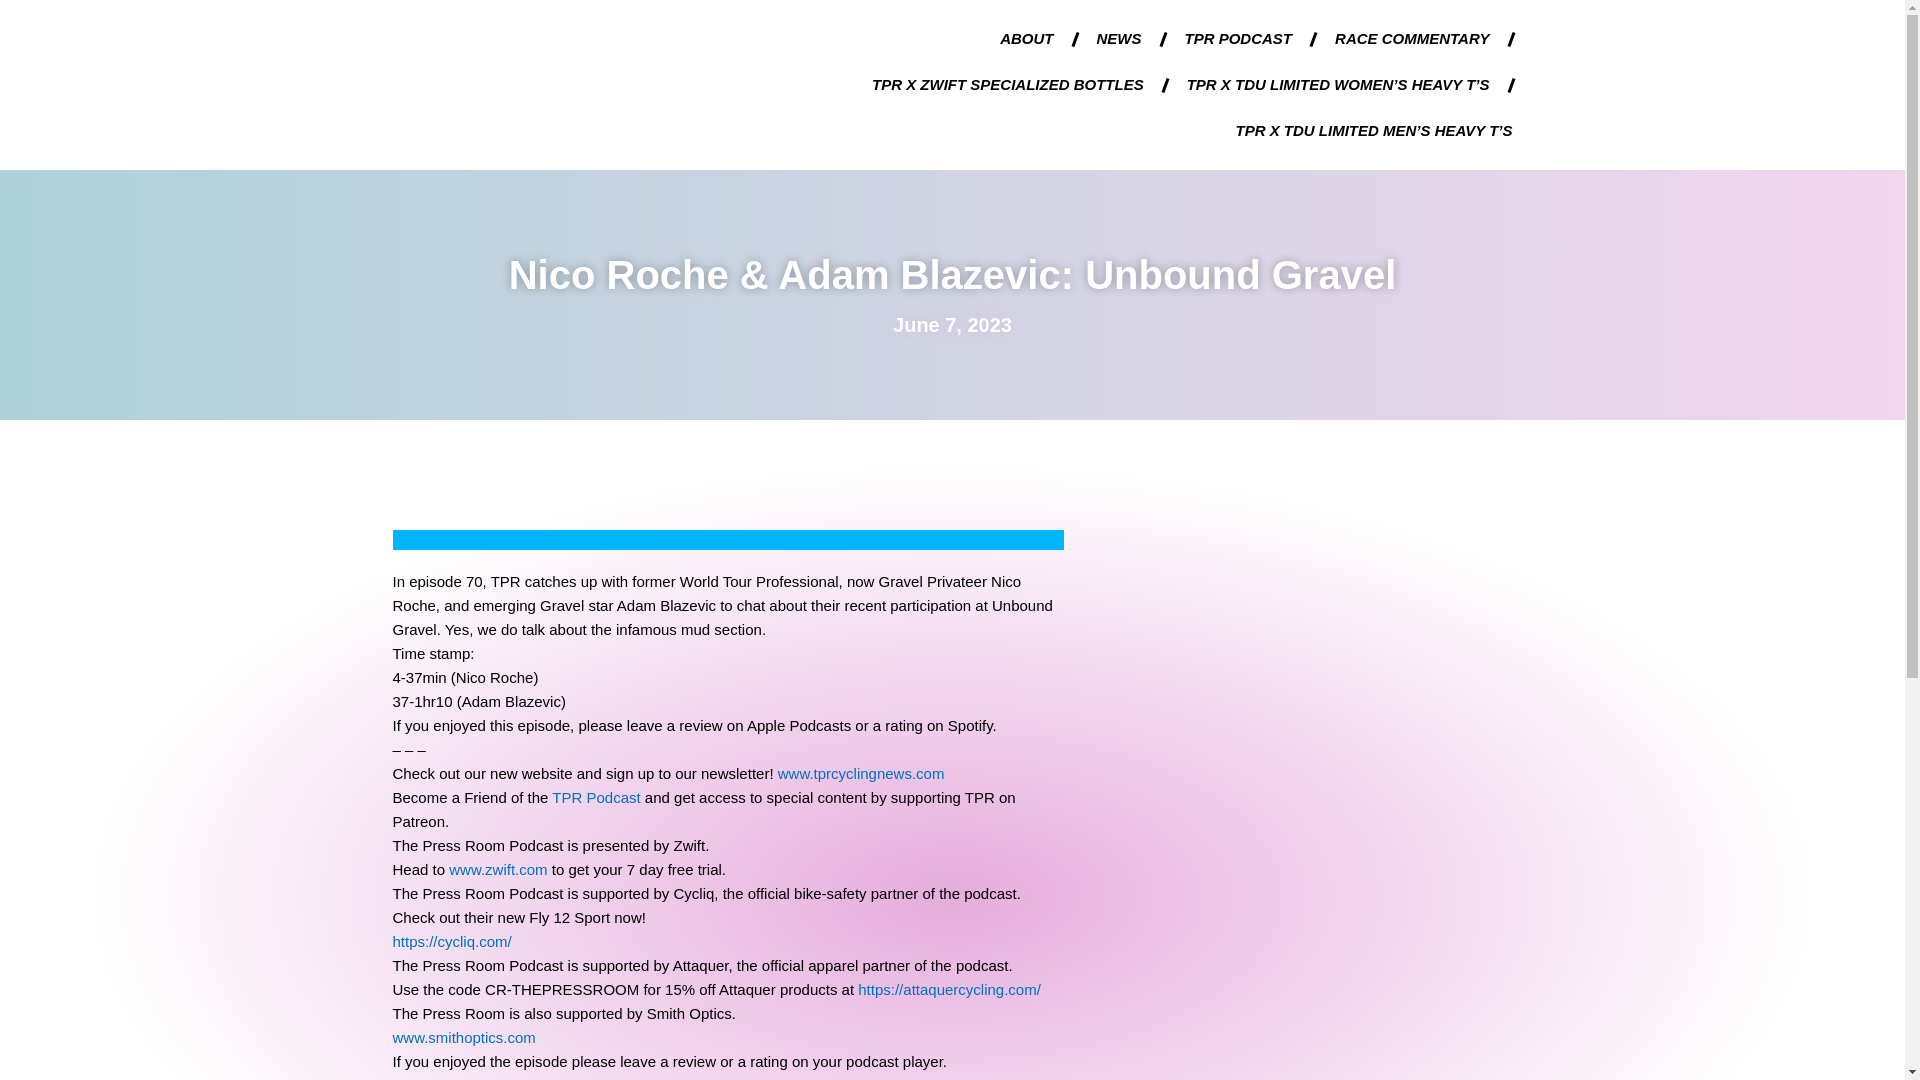 Image resolution: width=1920 pixels, height=1080 pixels. Describe the element at coordinates (1412, 38) in the screenshot. I see `RACE COMMENTARY` at that location.